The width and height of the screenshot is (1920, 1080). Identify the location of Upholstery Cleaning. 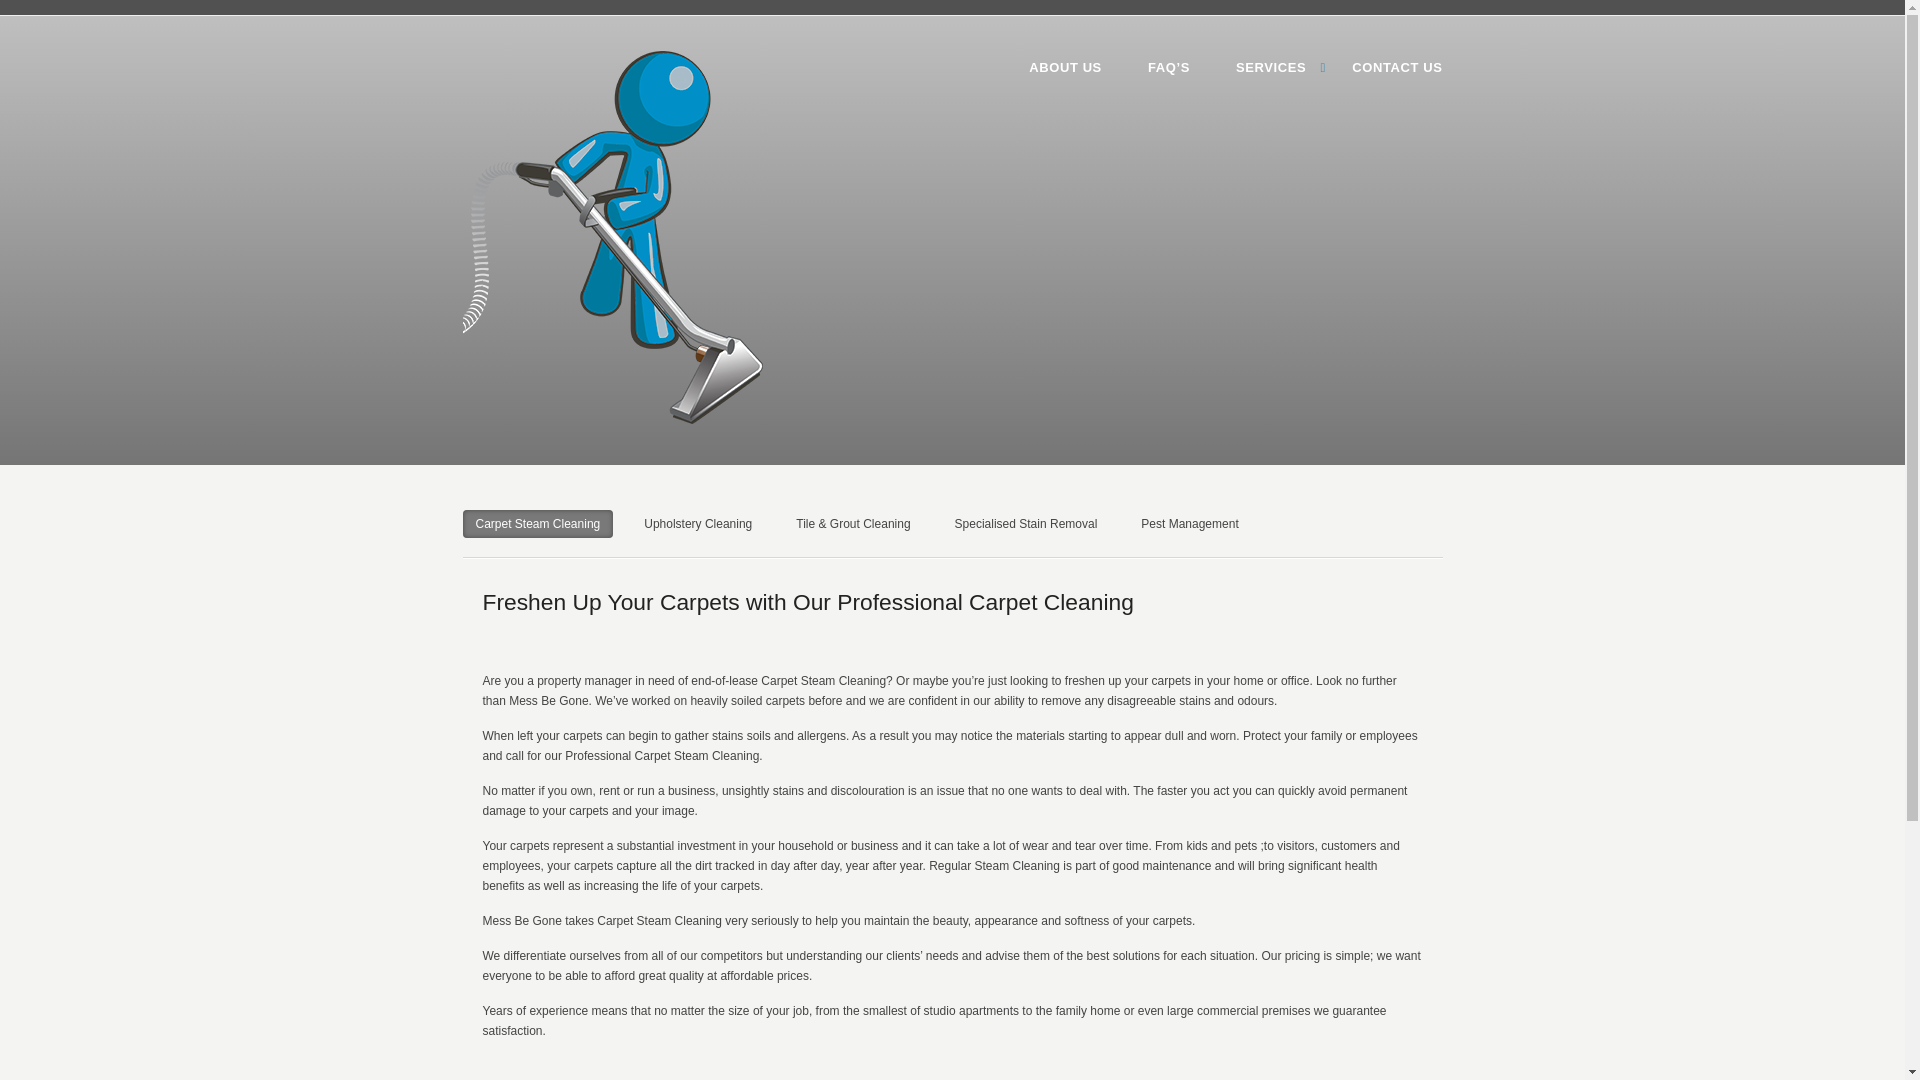
(698, 523).